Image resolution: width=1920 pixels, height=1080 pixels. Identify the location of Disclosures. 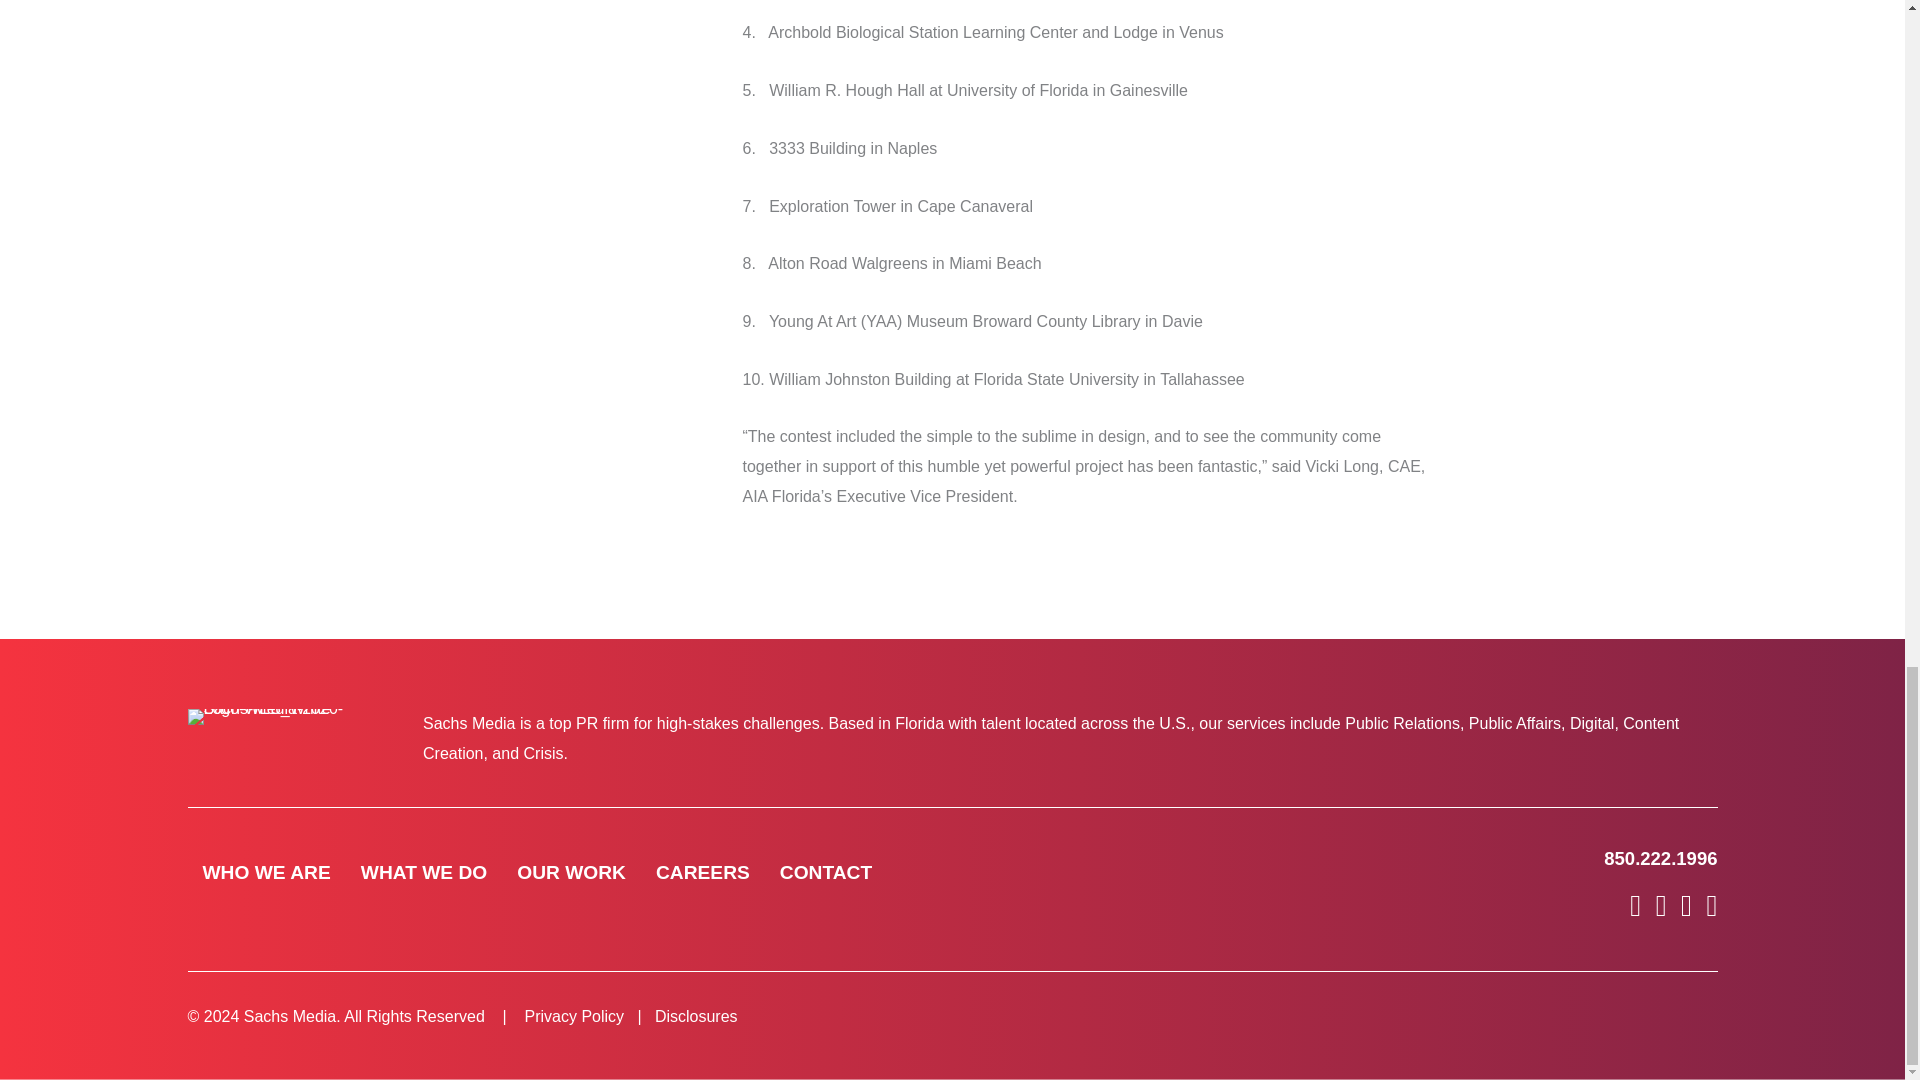
(696, 1016).